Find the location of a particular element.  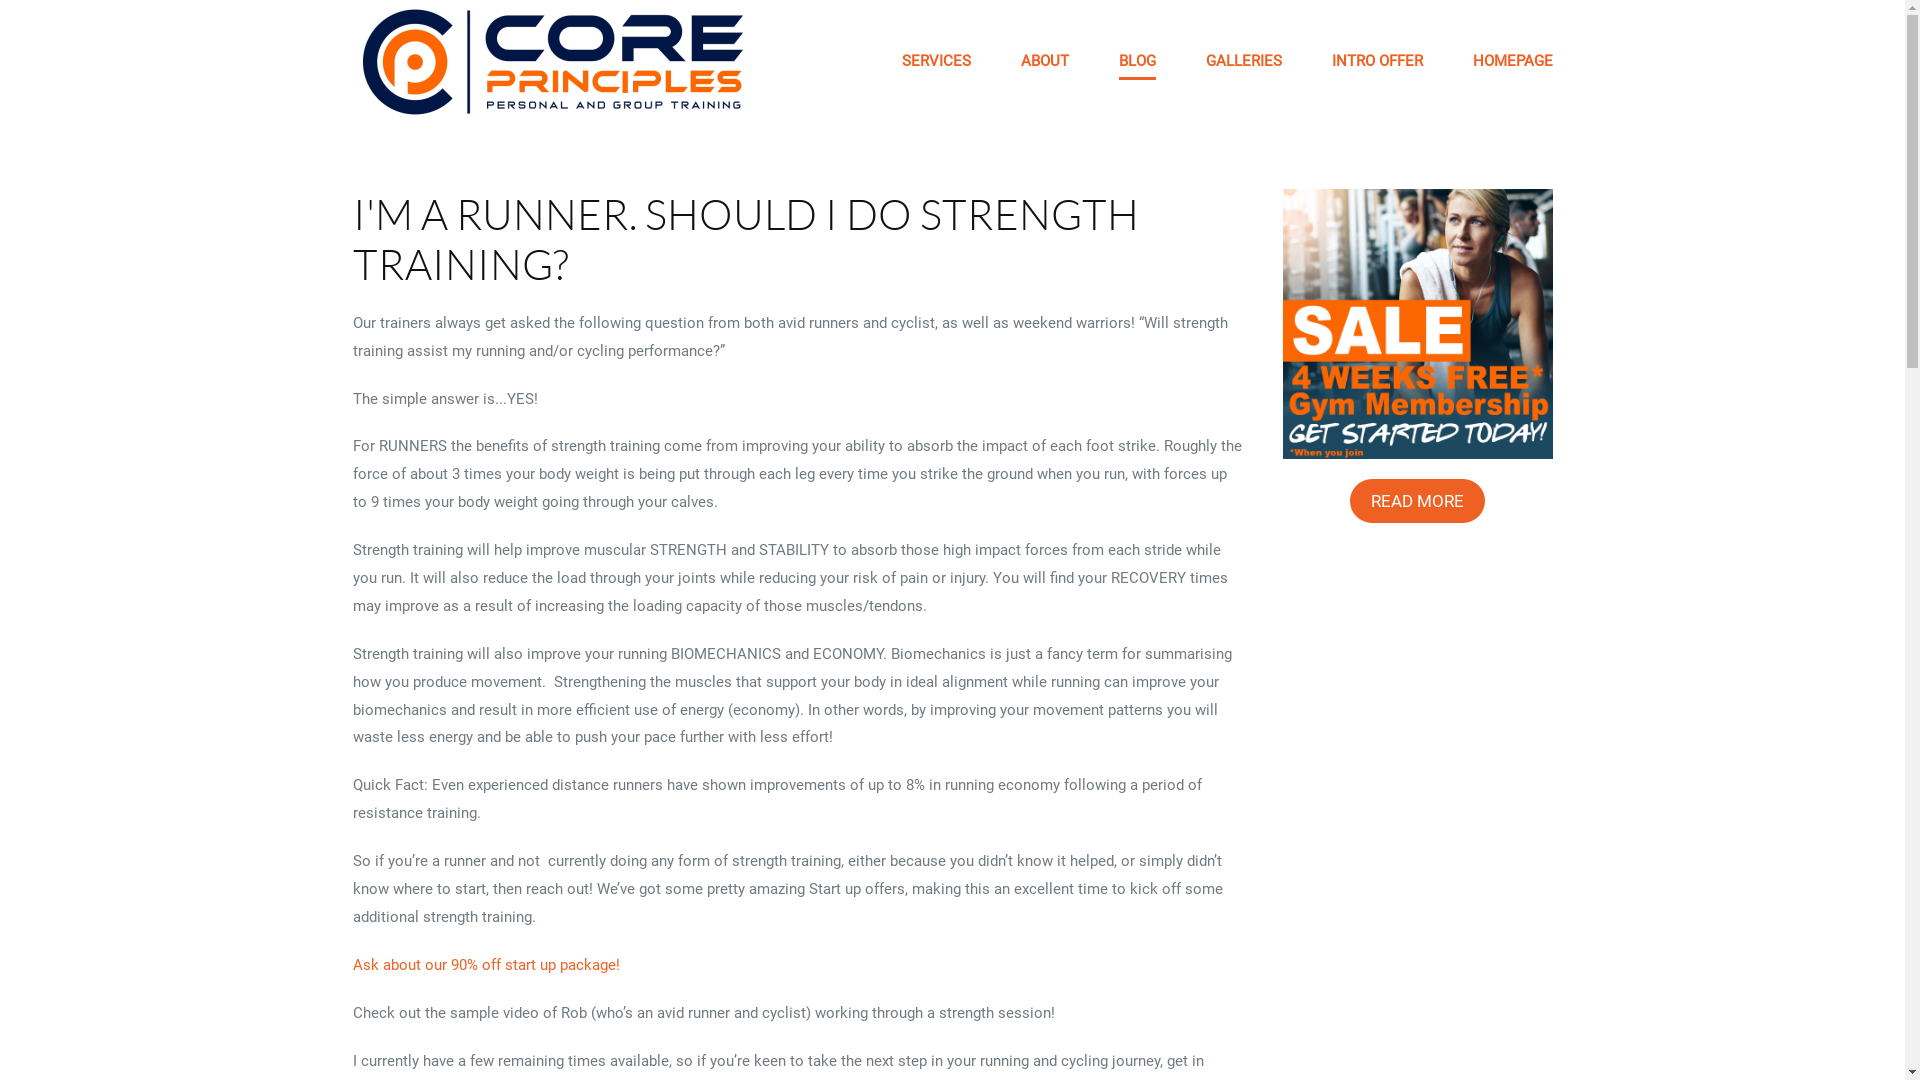

HOMEPAGE is located at coordinates (1512, 62).